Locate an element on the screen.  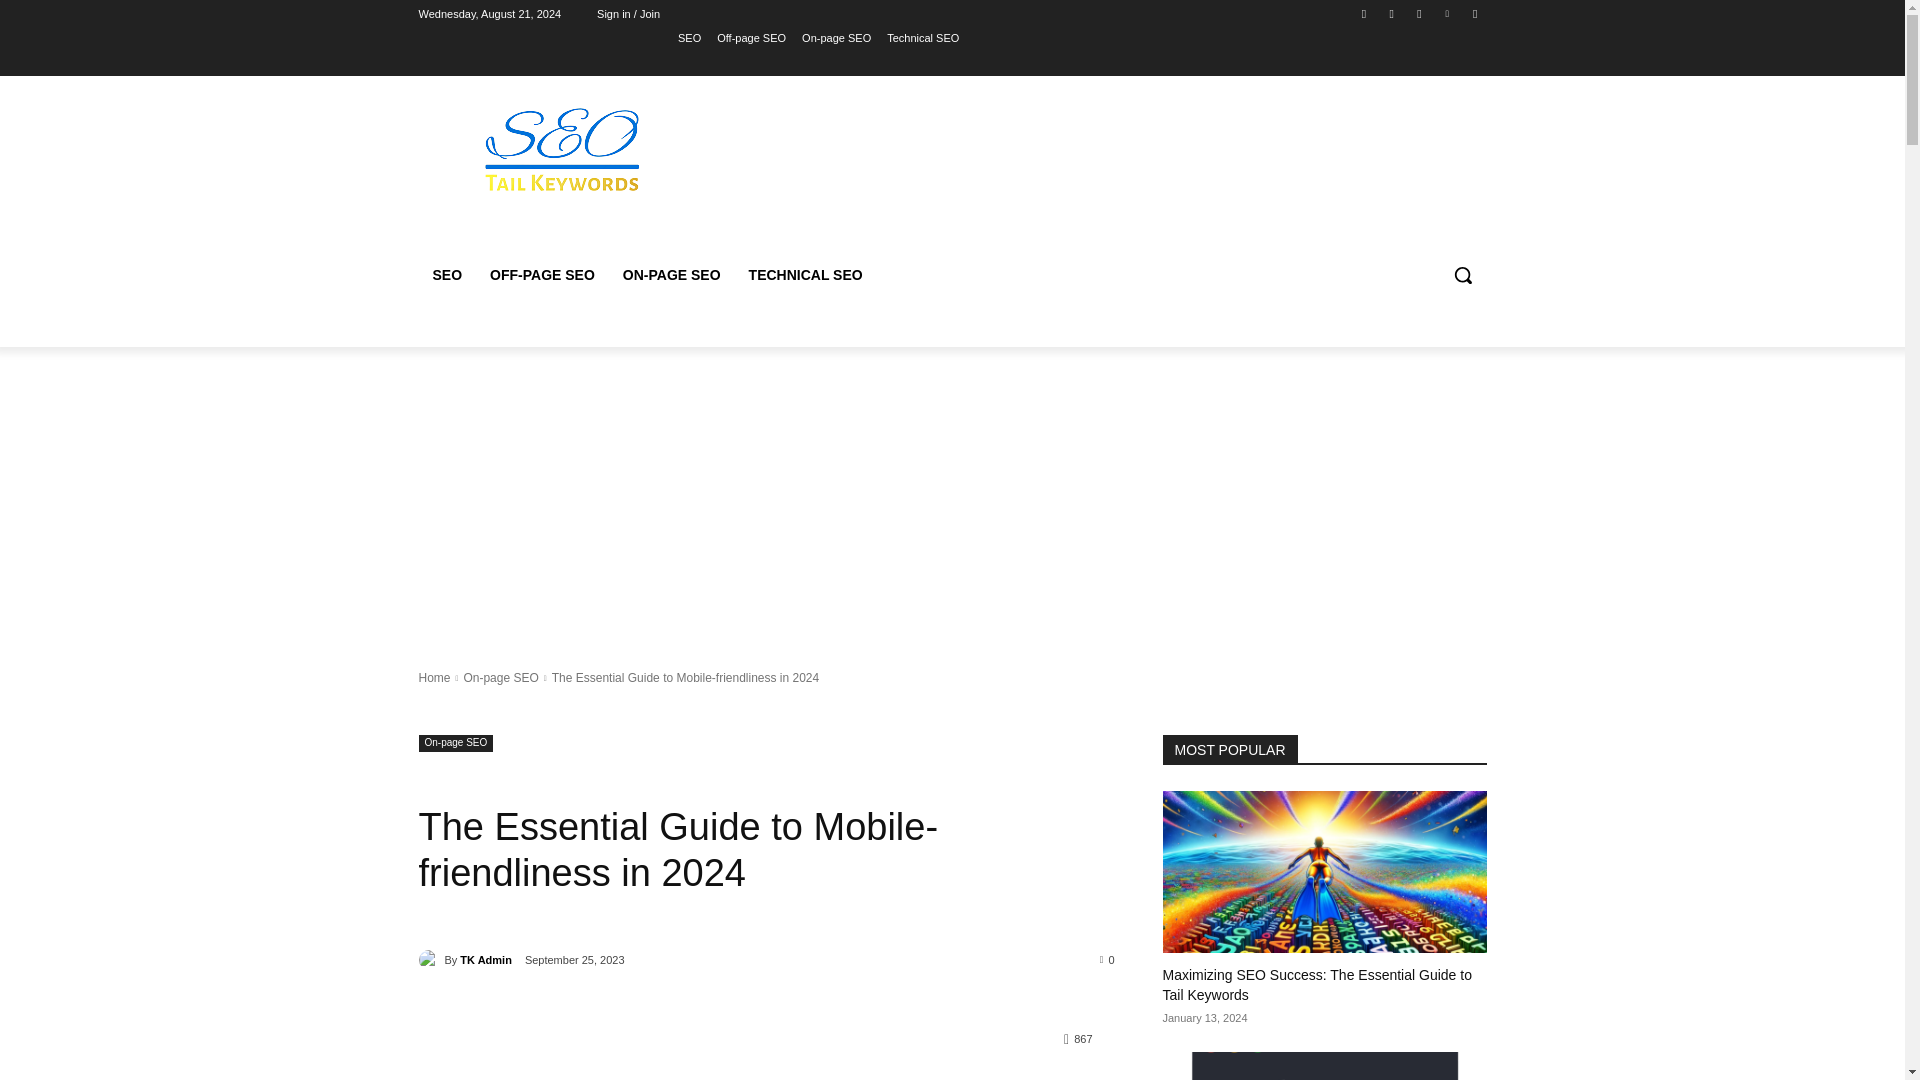
SEO is located at coordinates (447, 274).